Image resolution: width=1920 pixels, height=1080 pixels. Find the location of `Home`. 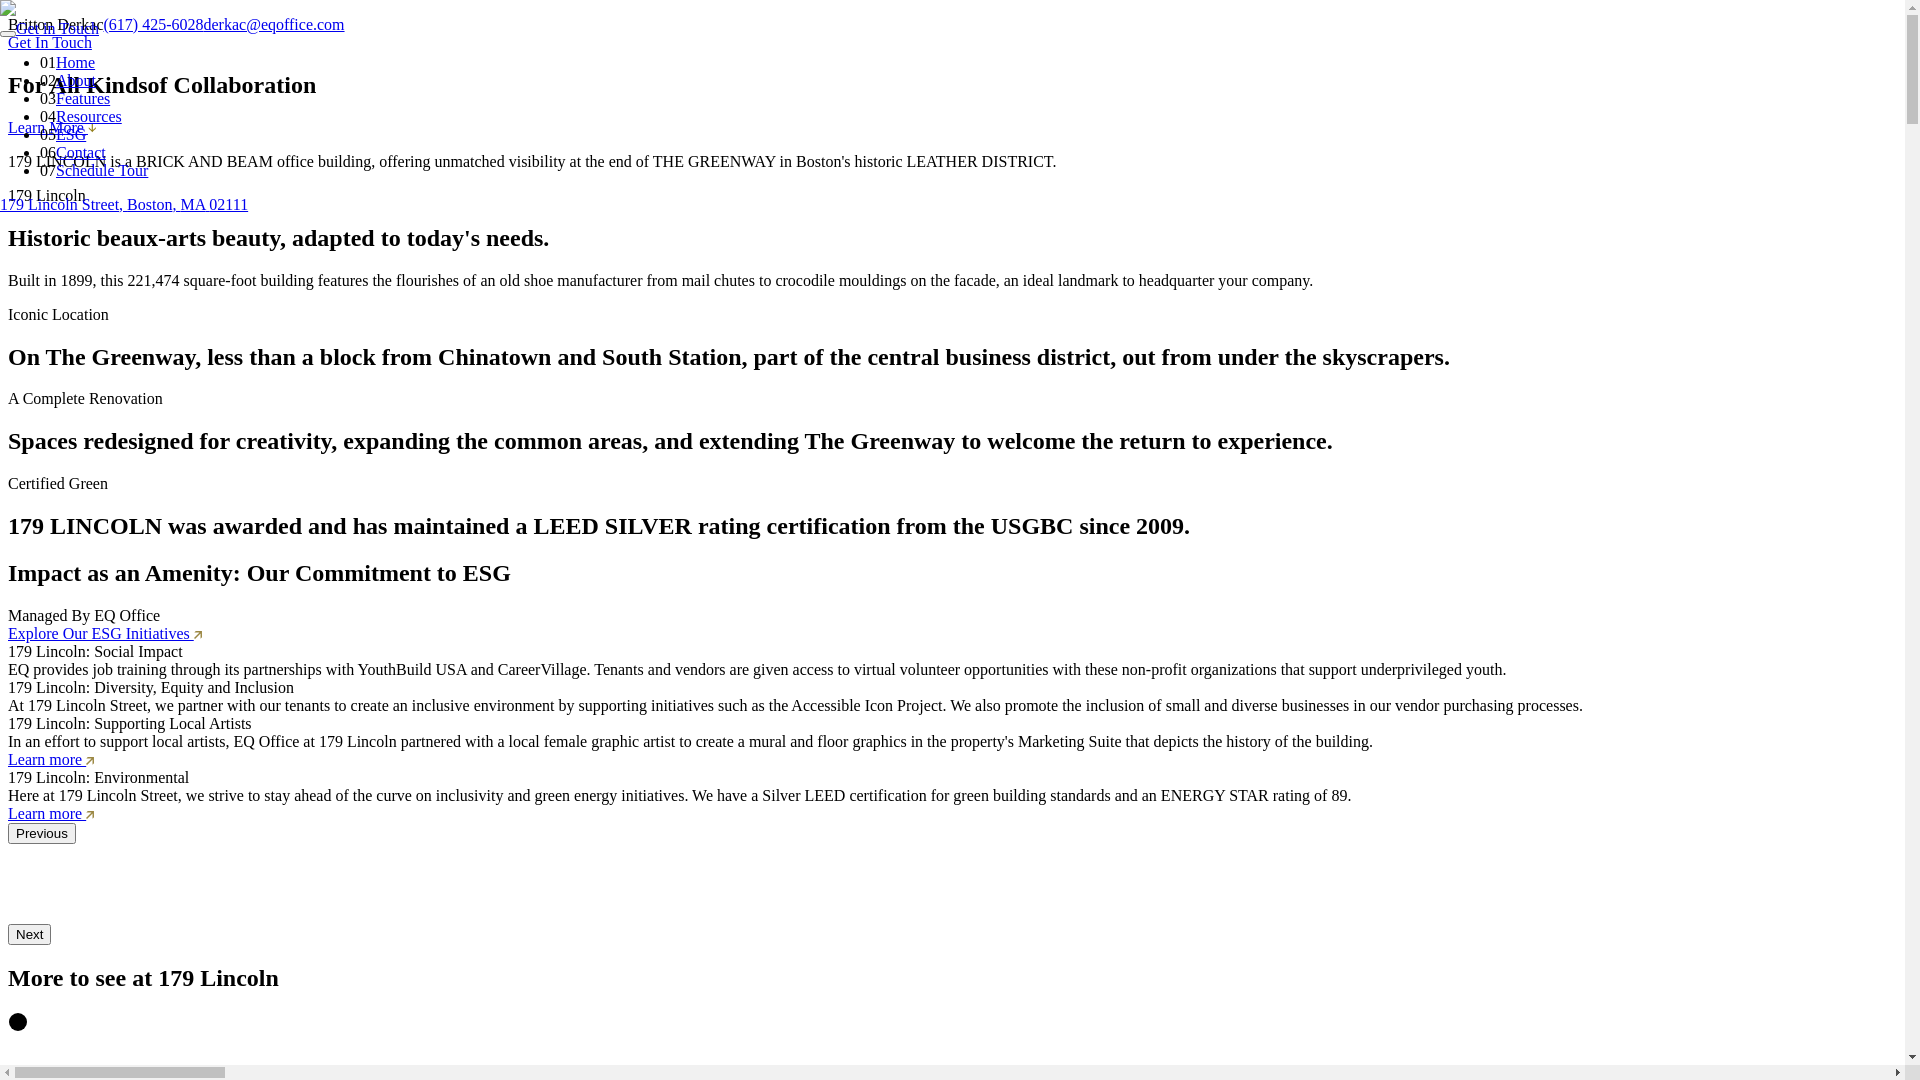

Home is located at coordinates (76, 62).